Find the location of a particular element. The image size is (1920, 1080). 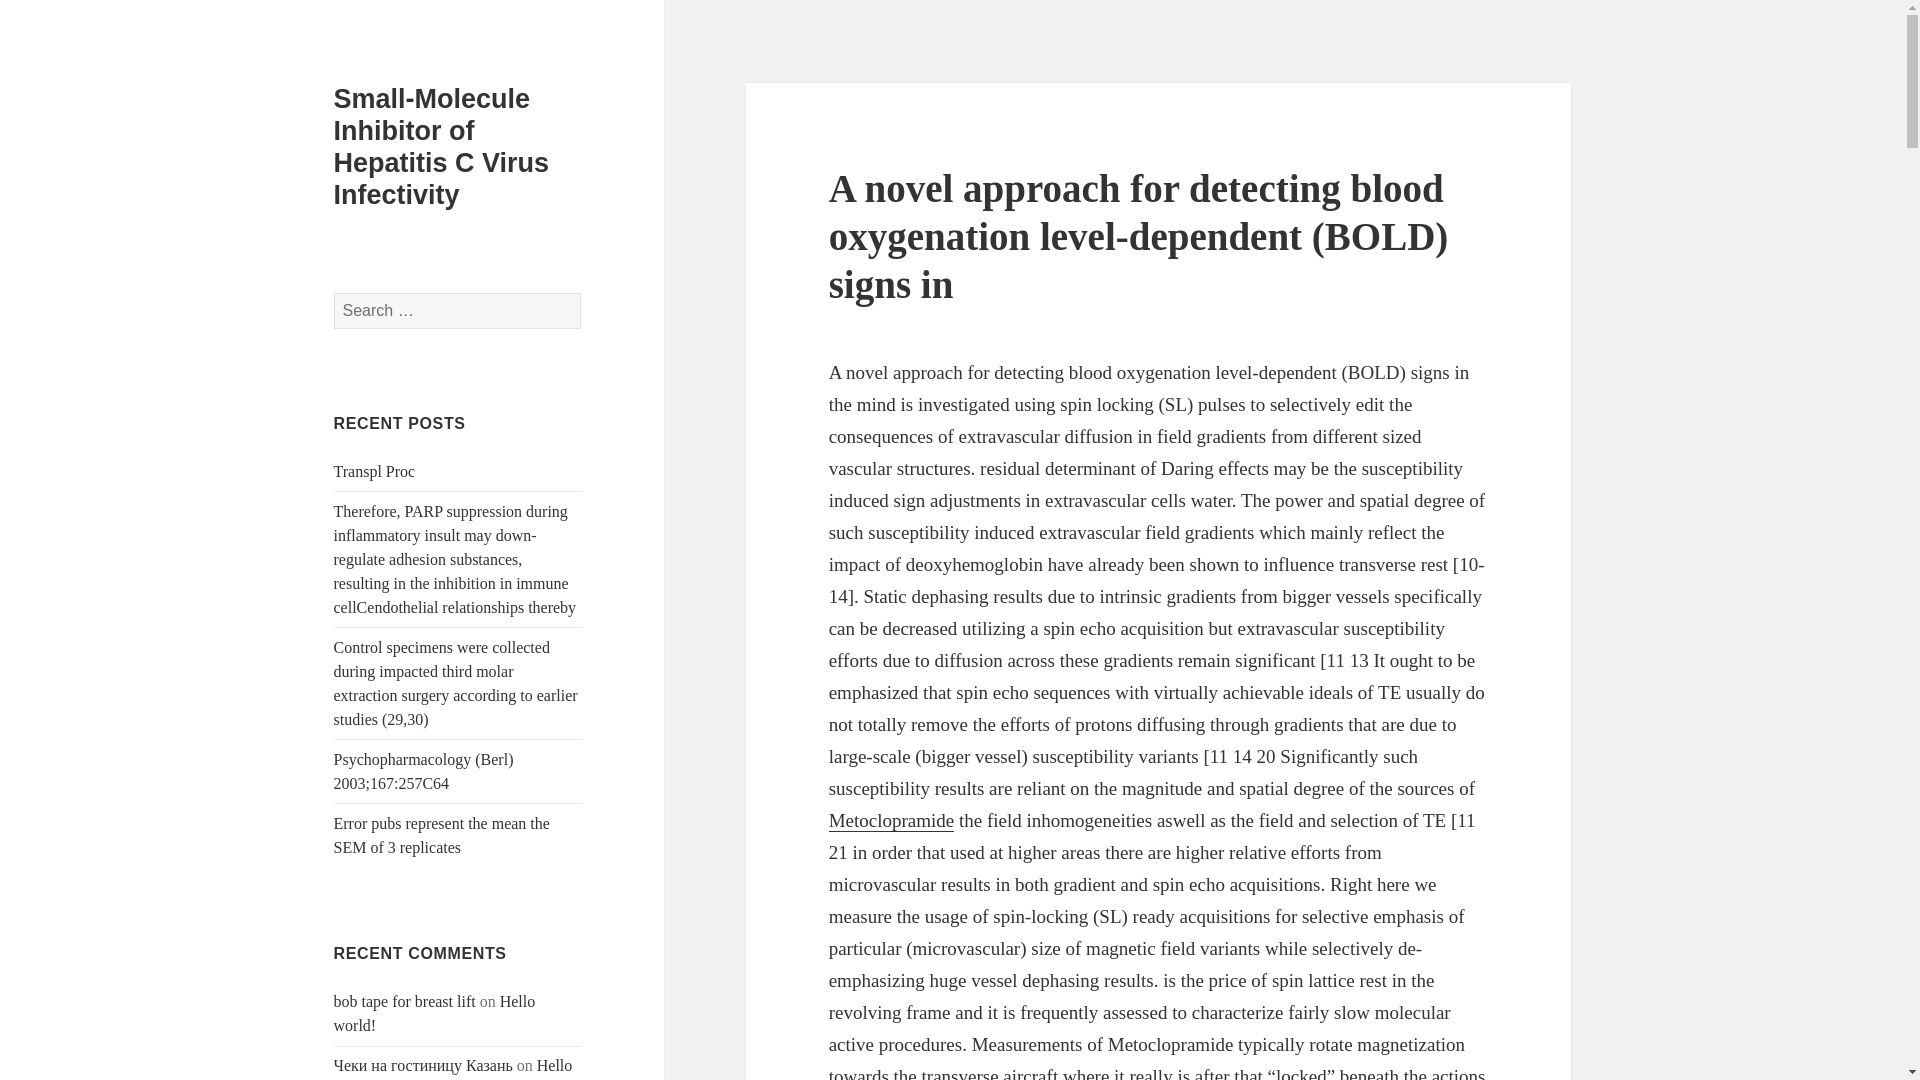

Small-Molecule Inhibitor of Hepatitis C Virus Infectivity is located at coordinates (442, 146).